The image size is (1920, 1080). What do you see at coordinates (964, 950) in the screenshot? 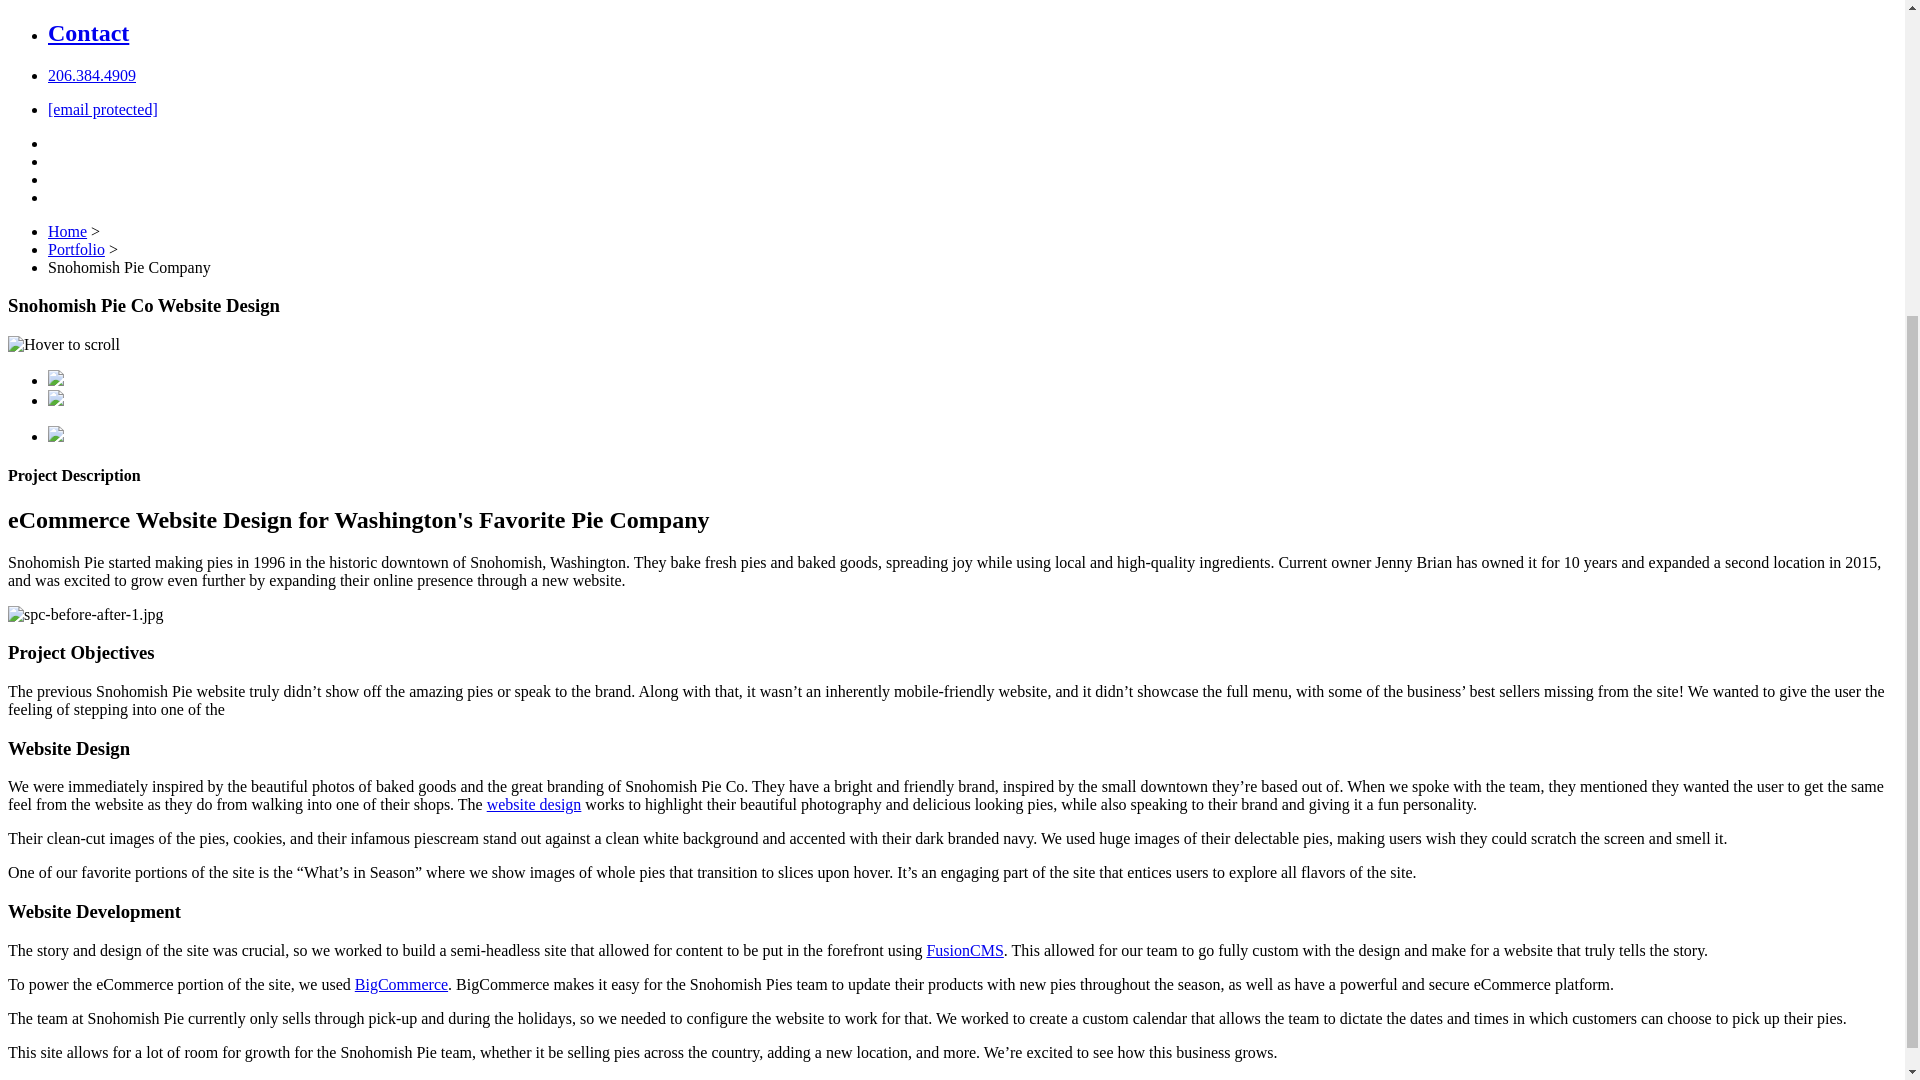
I see `FusionCMS` at bounding box center [964, 950].